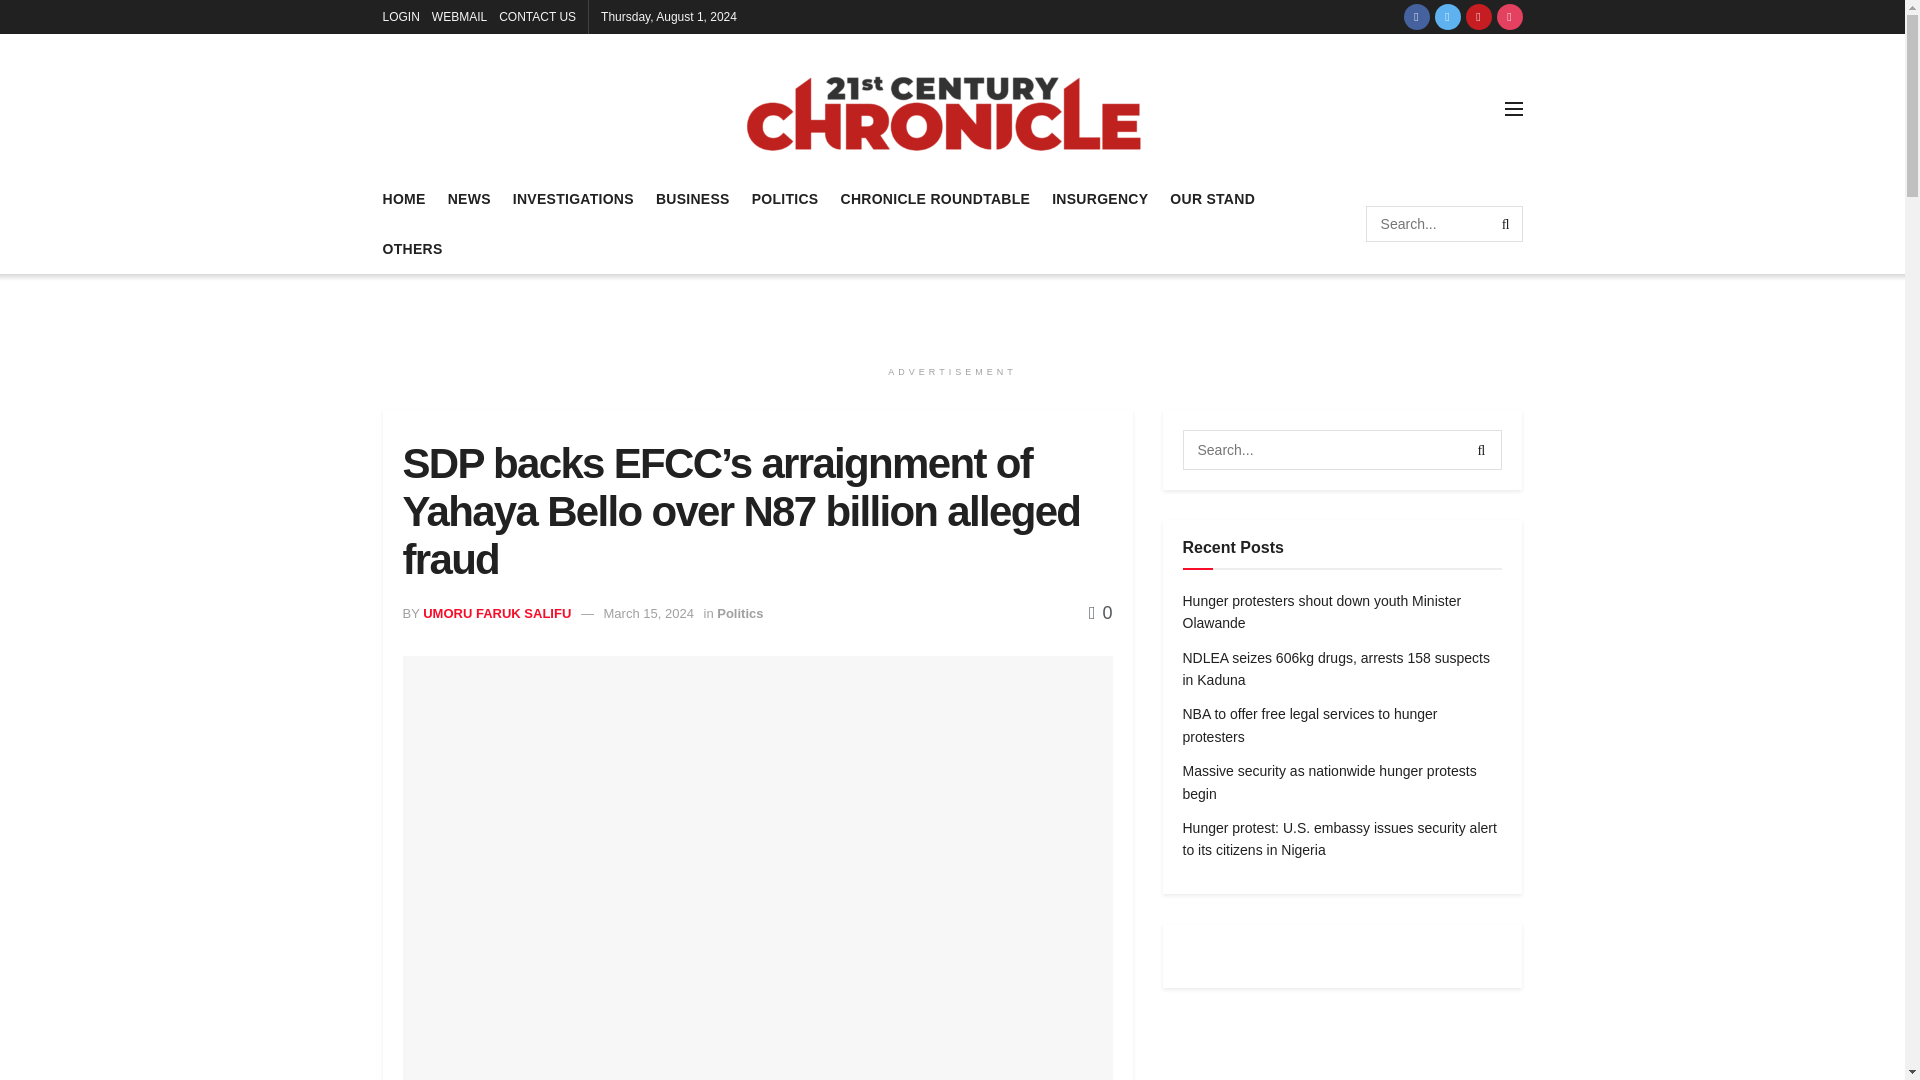 This screenshot has height=1080, width=1920. What do you see at coordinates (412, 248) in the screenshot?
I see `OTHERS` at bounding box center [412, 248].